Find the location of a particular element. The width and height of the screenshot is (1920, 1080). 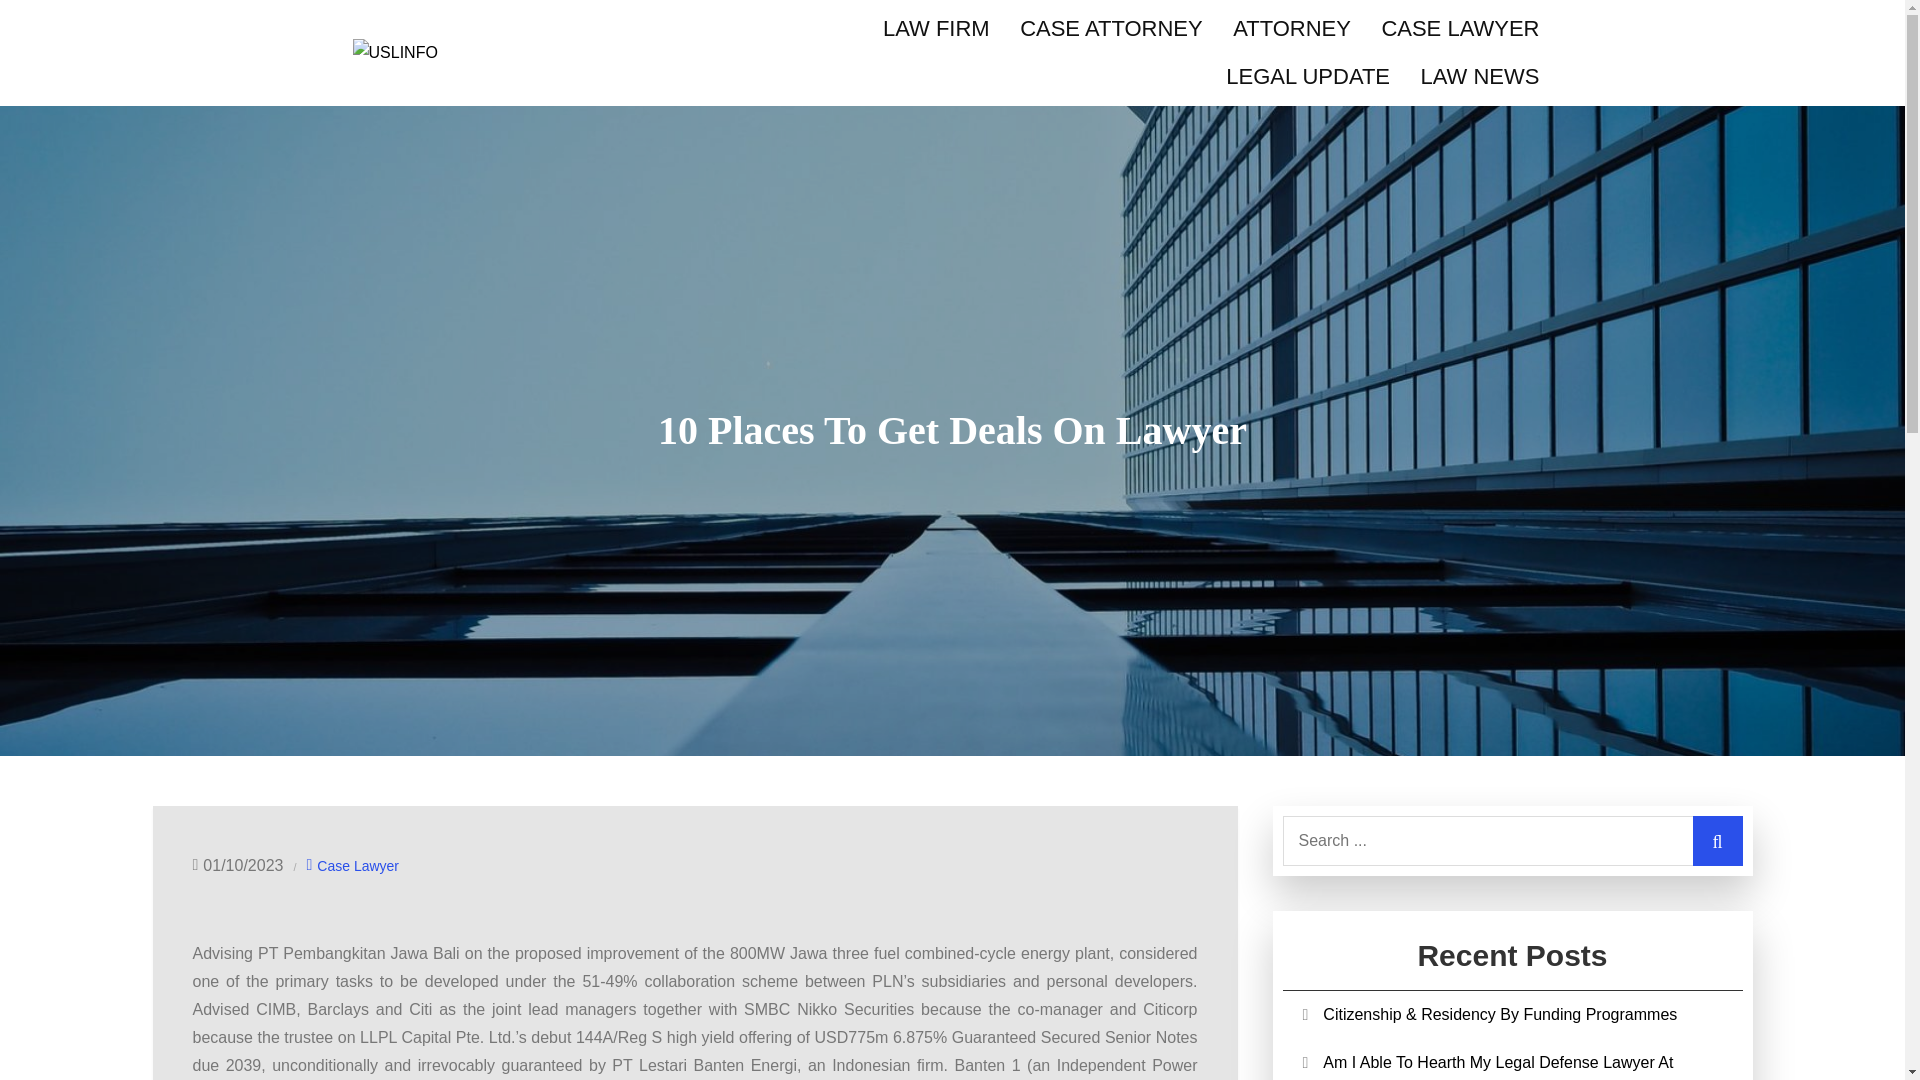

LAW NEWS is located at coordinates (1480, 76).